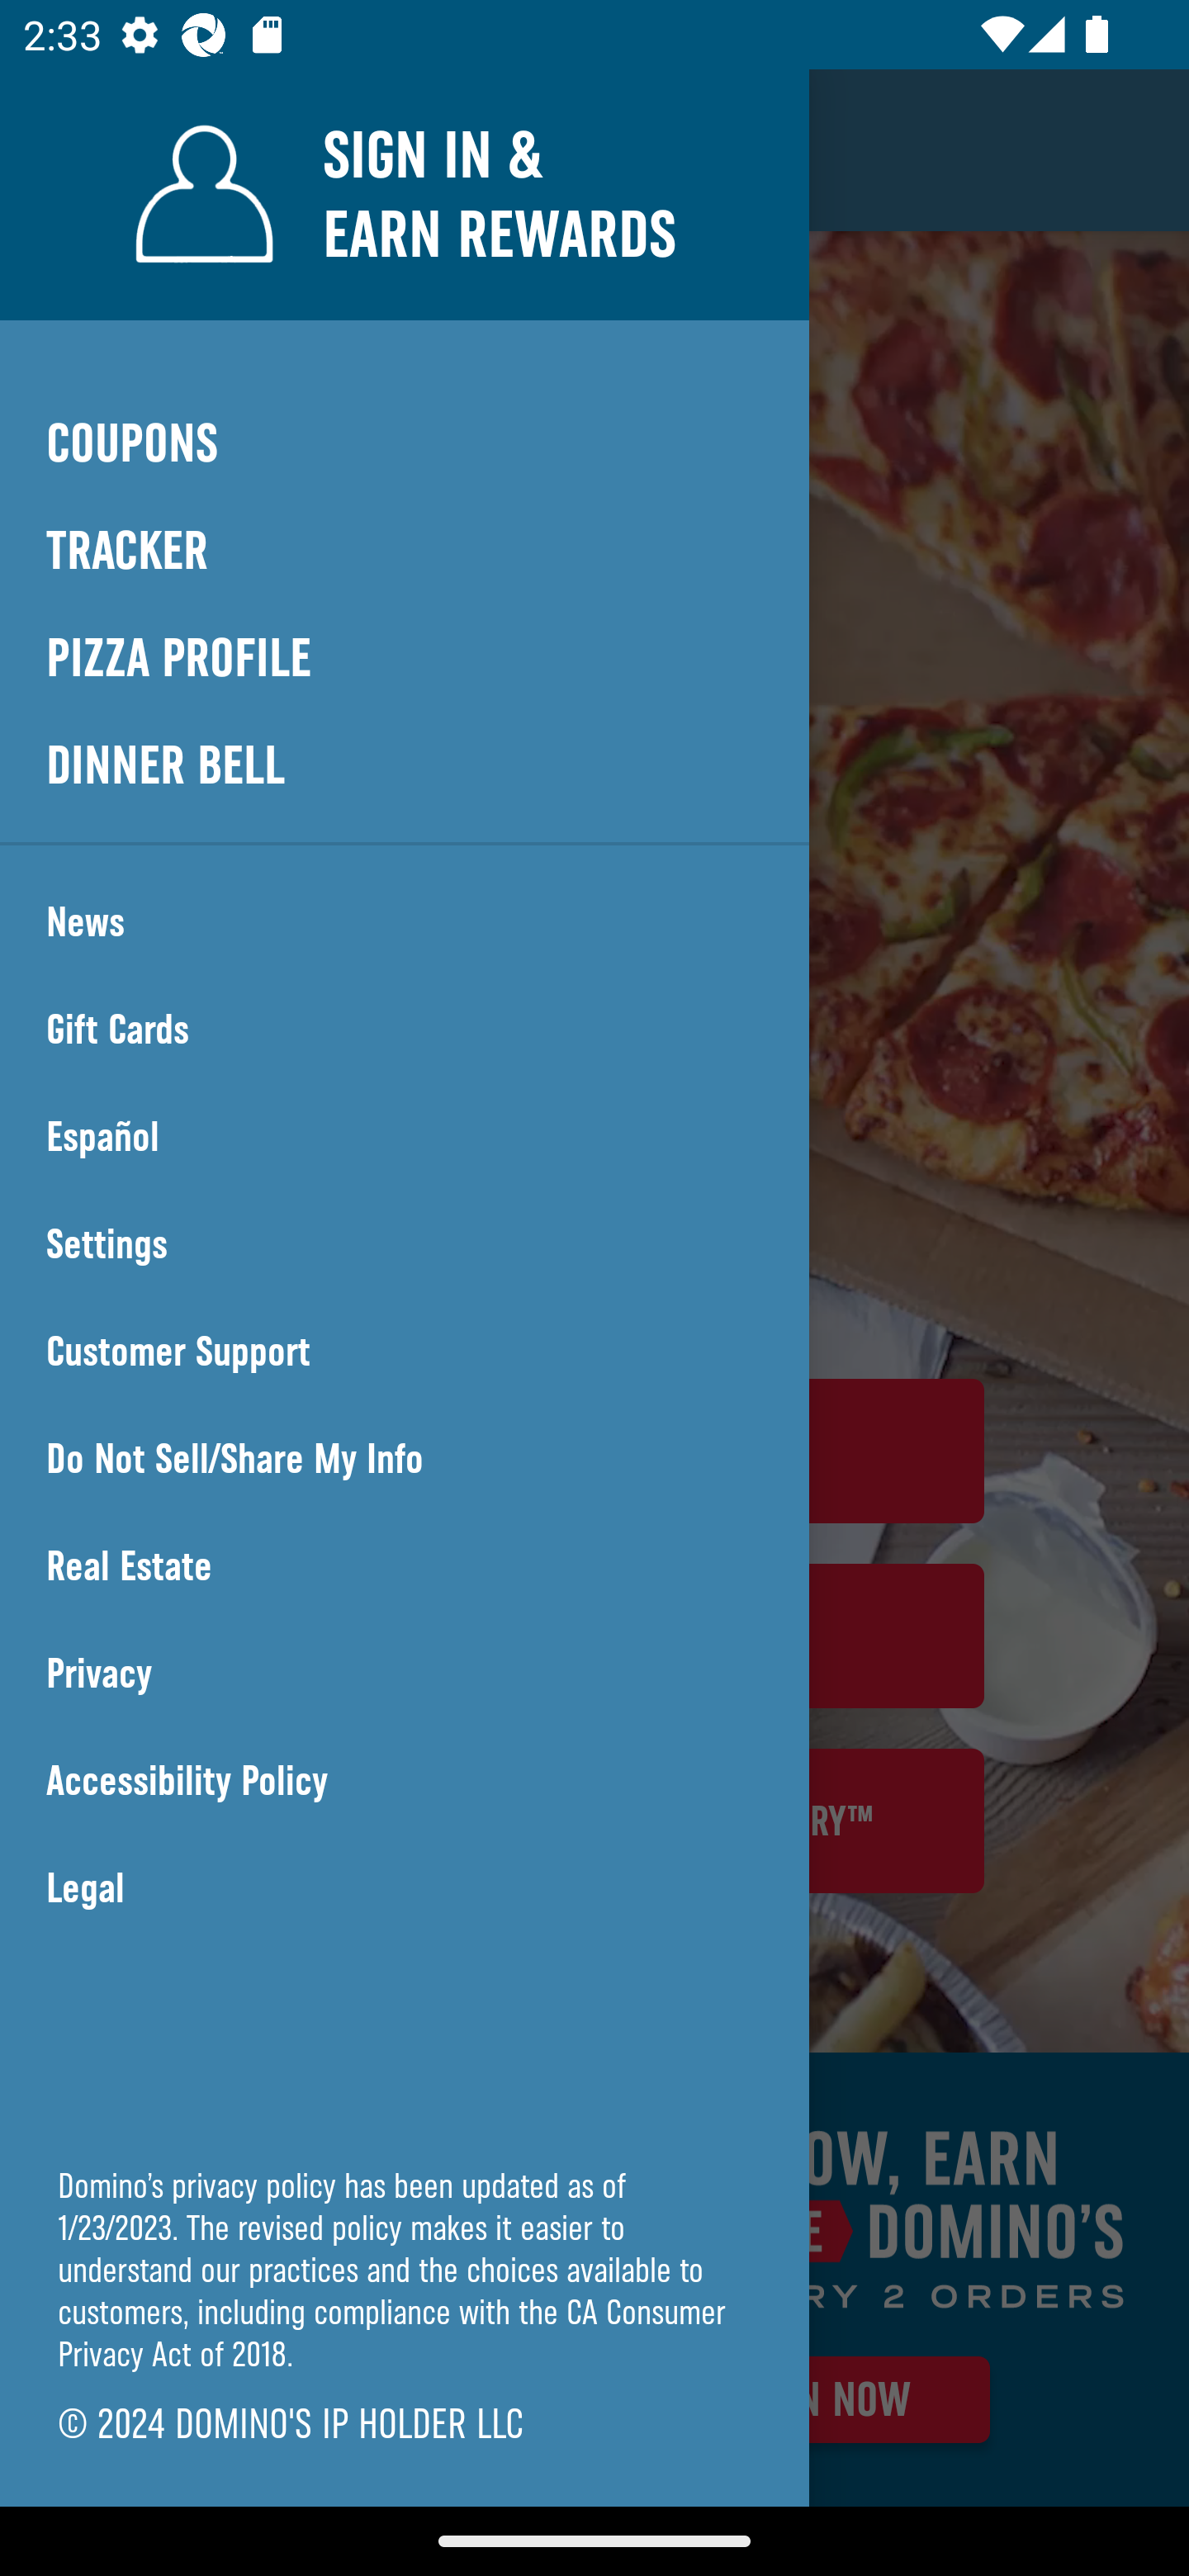 This screenshot has width=1189, height=2576. I want to click on SIGN IN & EARN REWARDS, so click(405, 194).